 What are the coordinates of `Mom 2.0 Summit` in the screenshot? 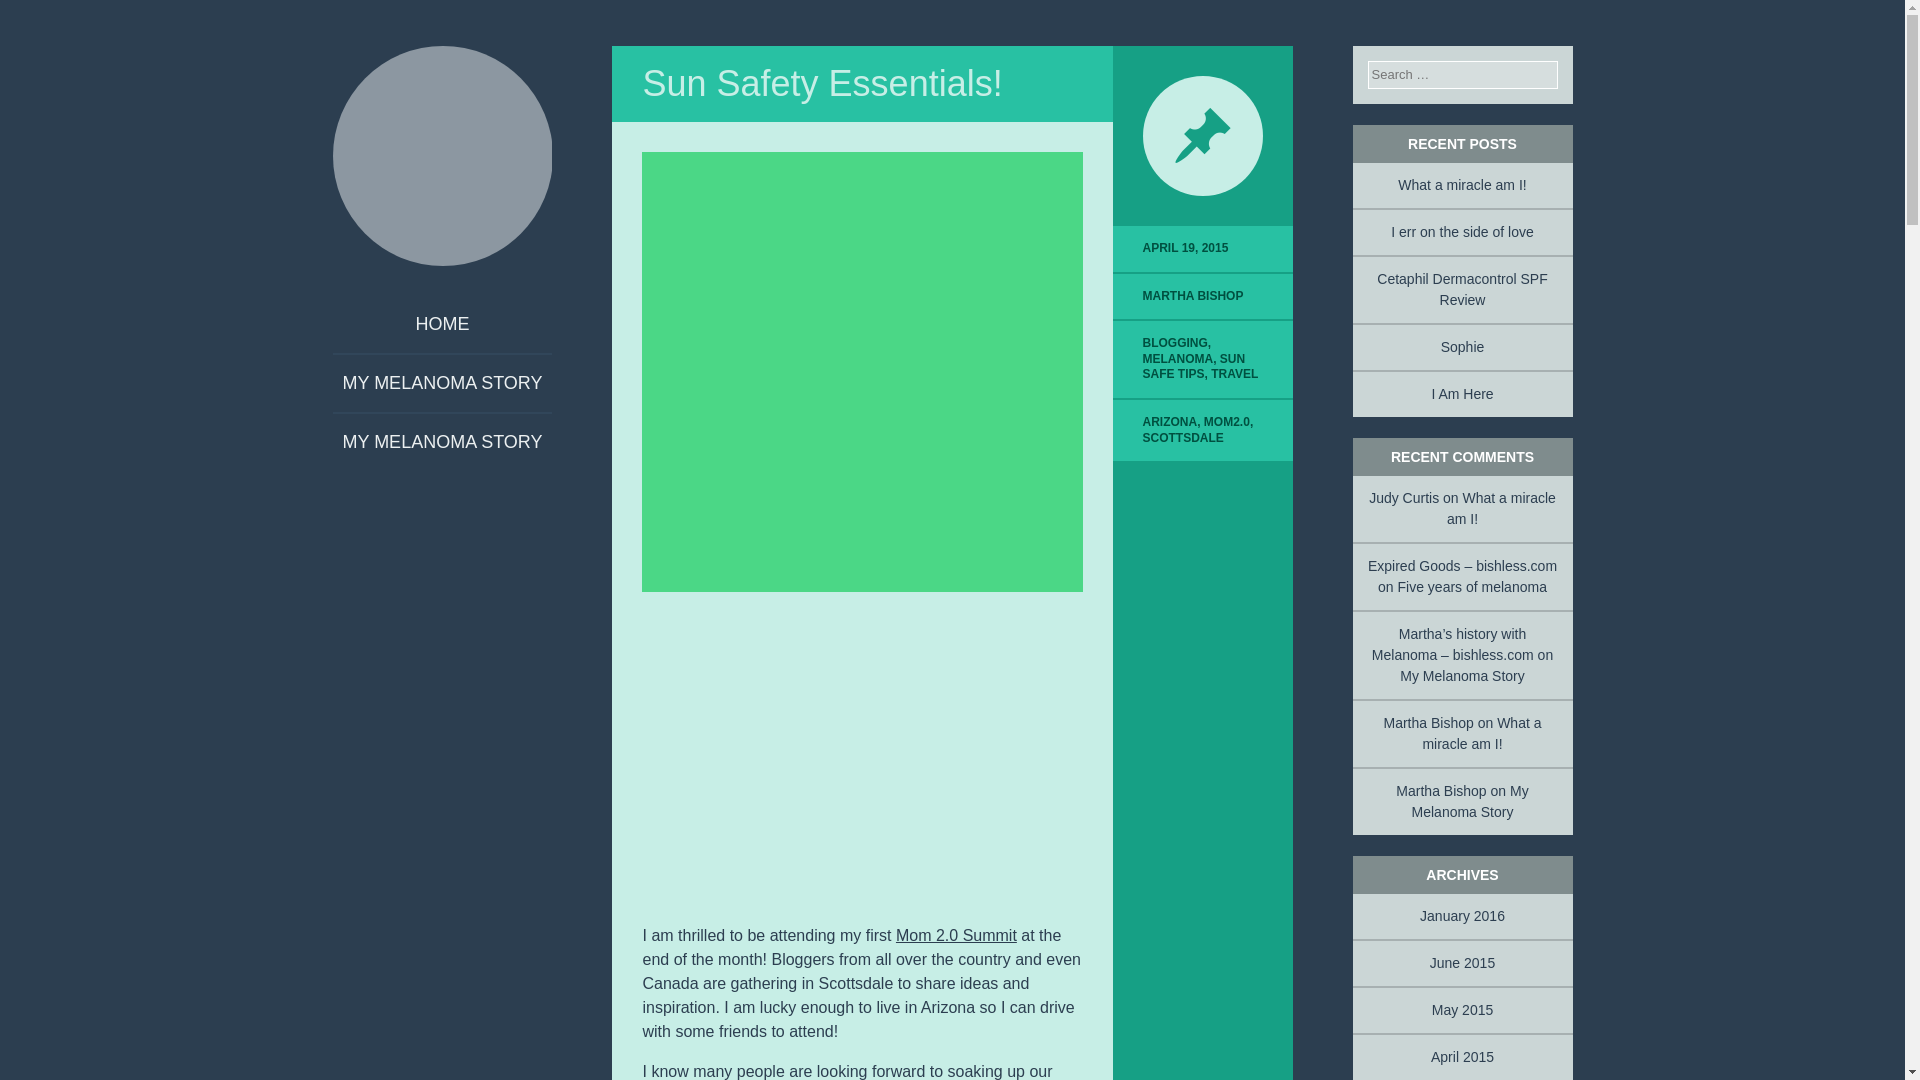 It's located at (956, 934).